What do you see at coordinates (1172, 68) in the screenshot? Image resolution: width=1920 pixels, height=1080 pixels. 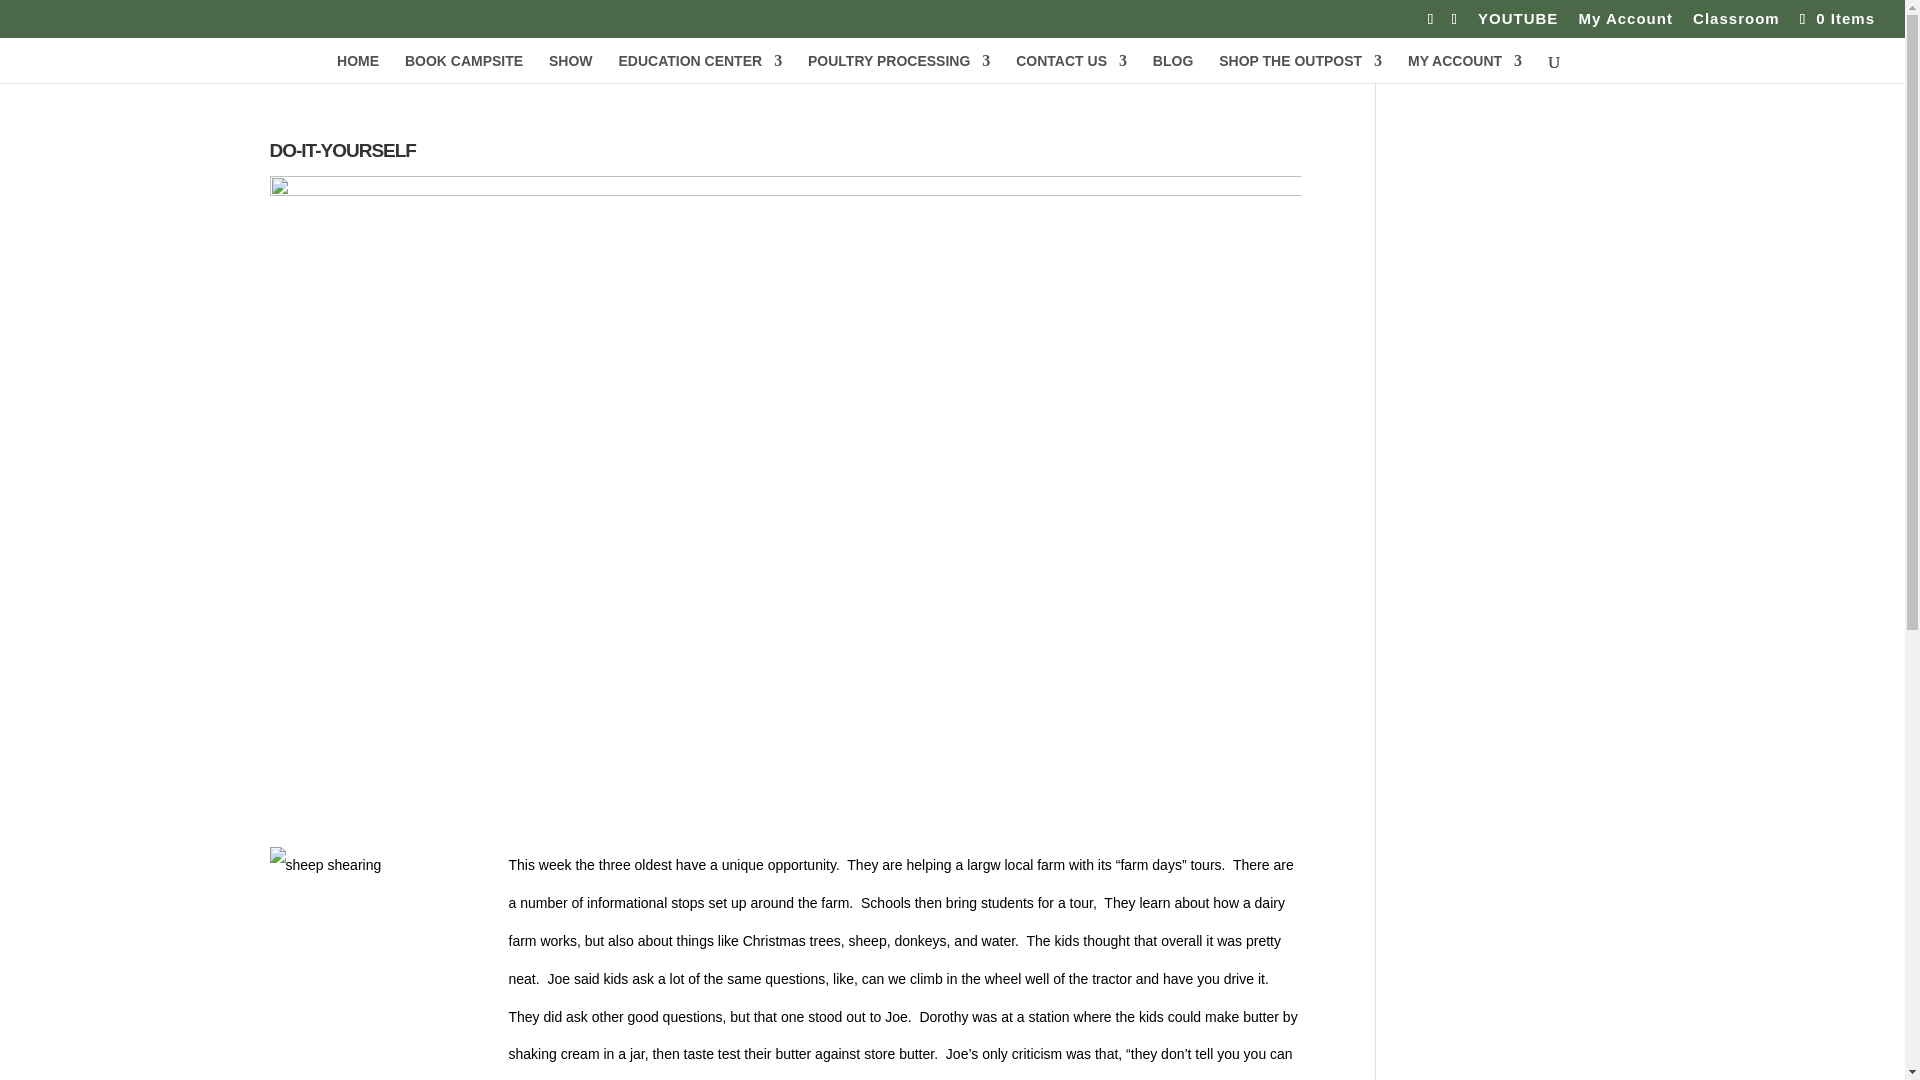 I see `BLOG` at bounding box center [1172, 68].